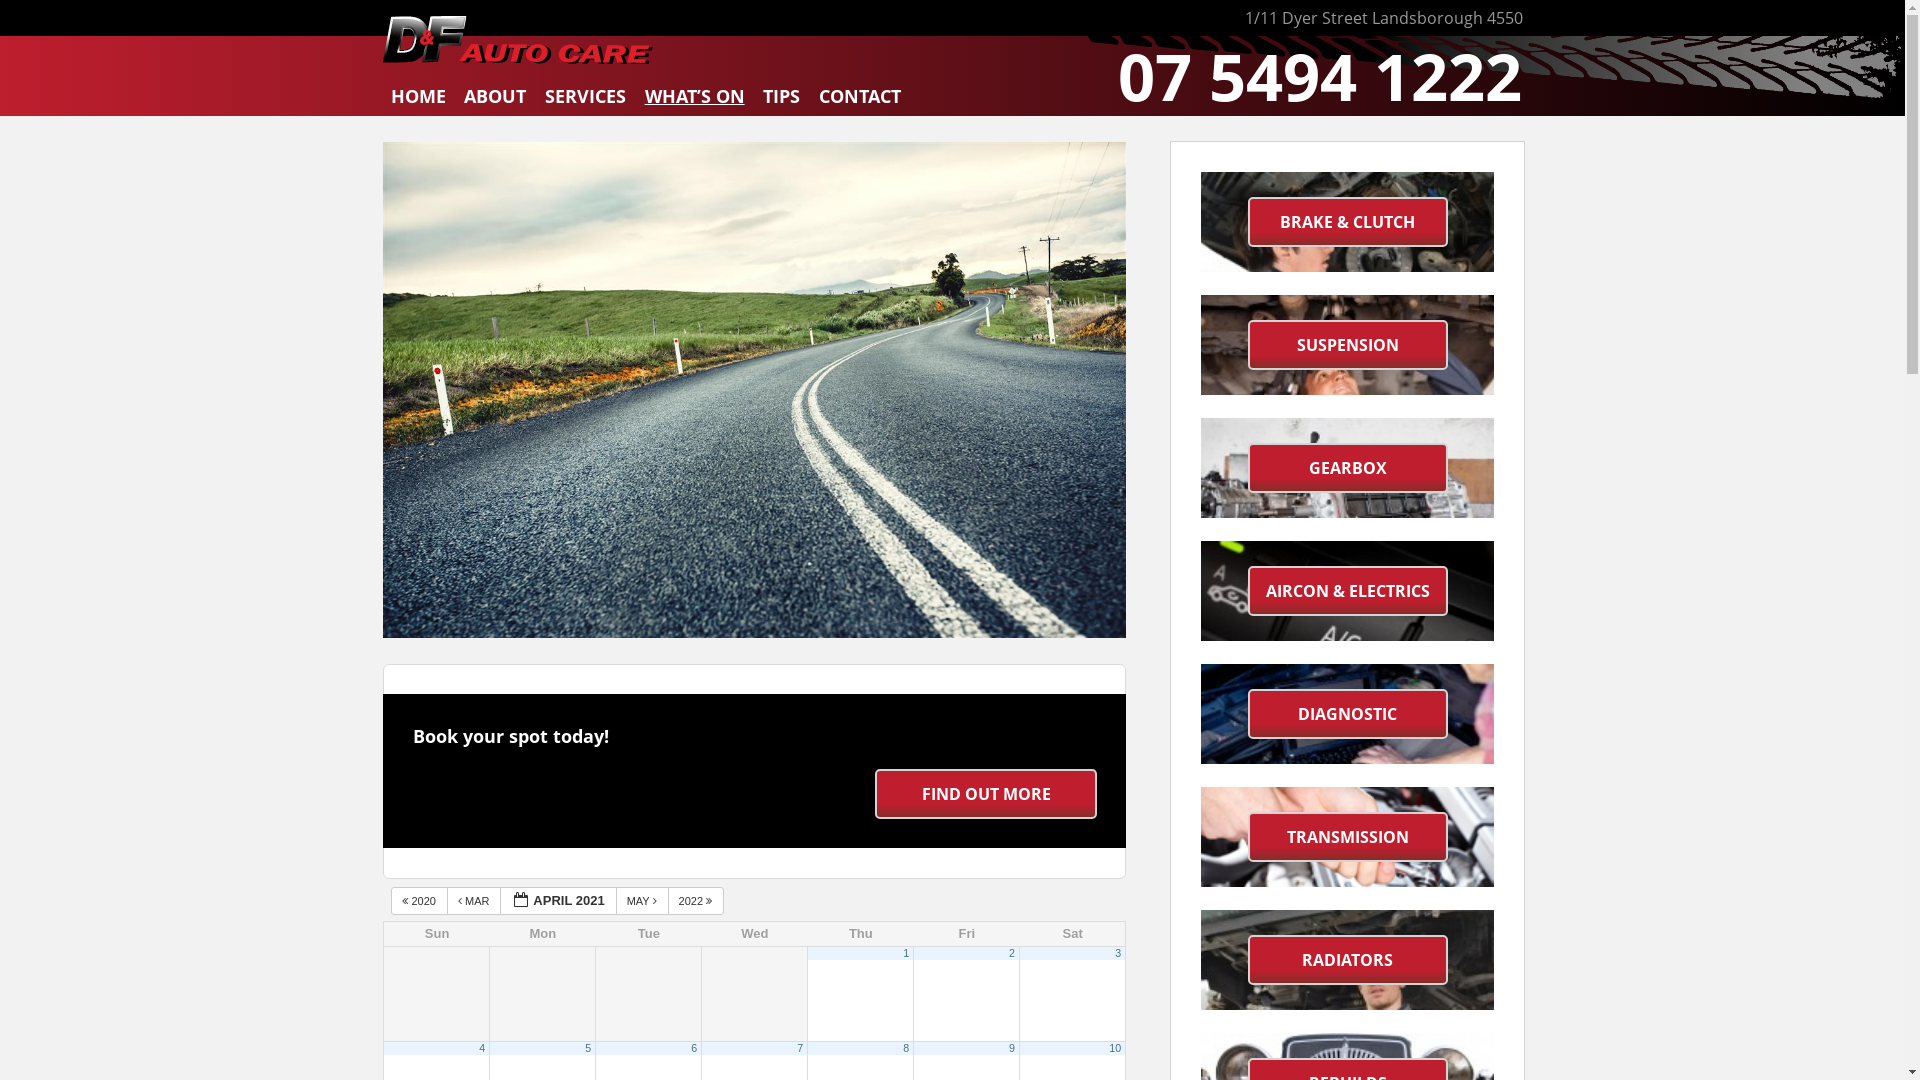 The width and height of the screenshot is (1920, 1080). I want to click on 3, so click(1118, 953).